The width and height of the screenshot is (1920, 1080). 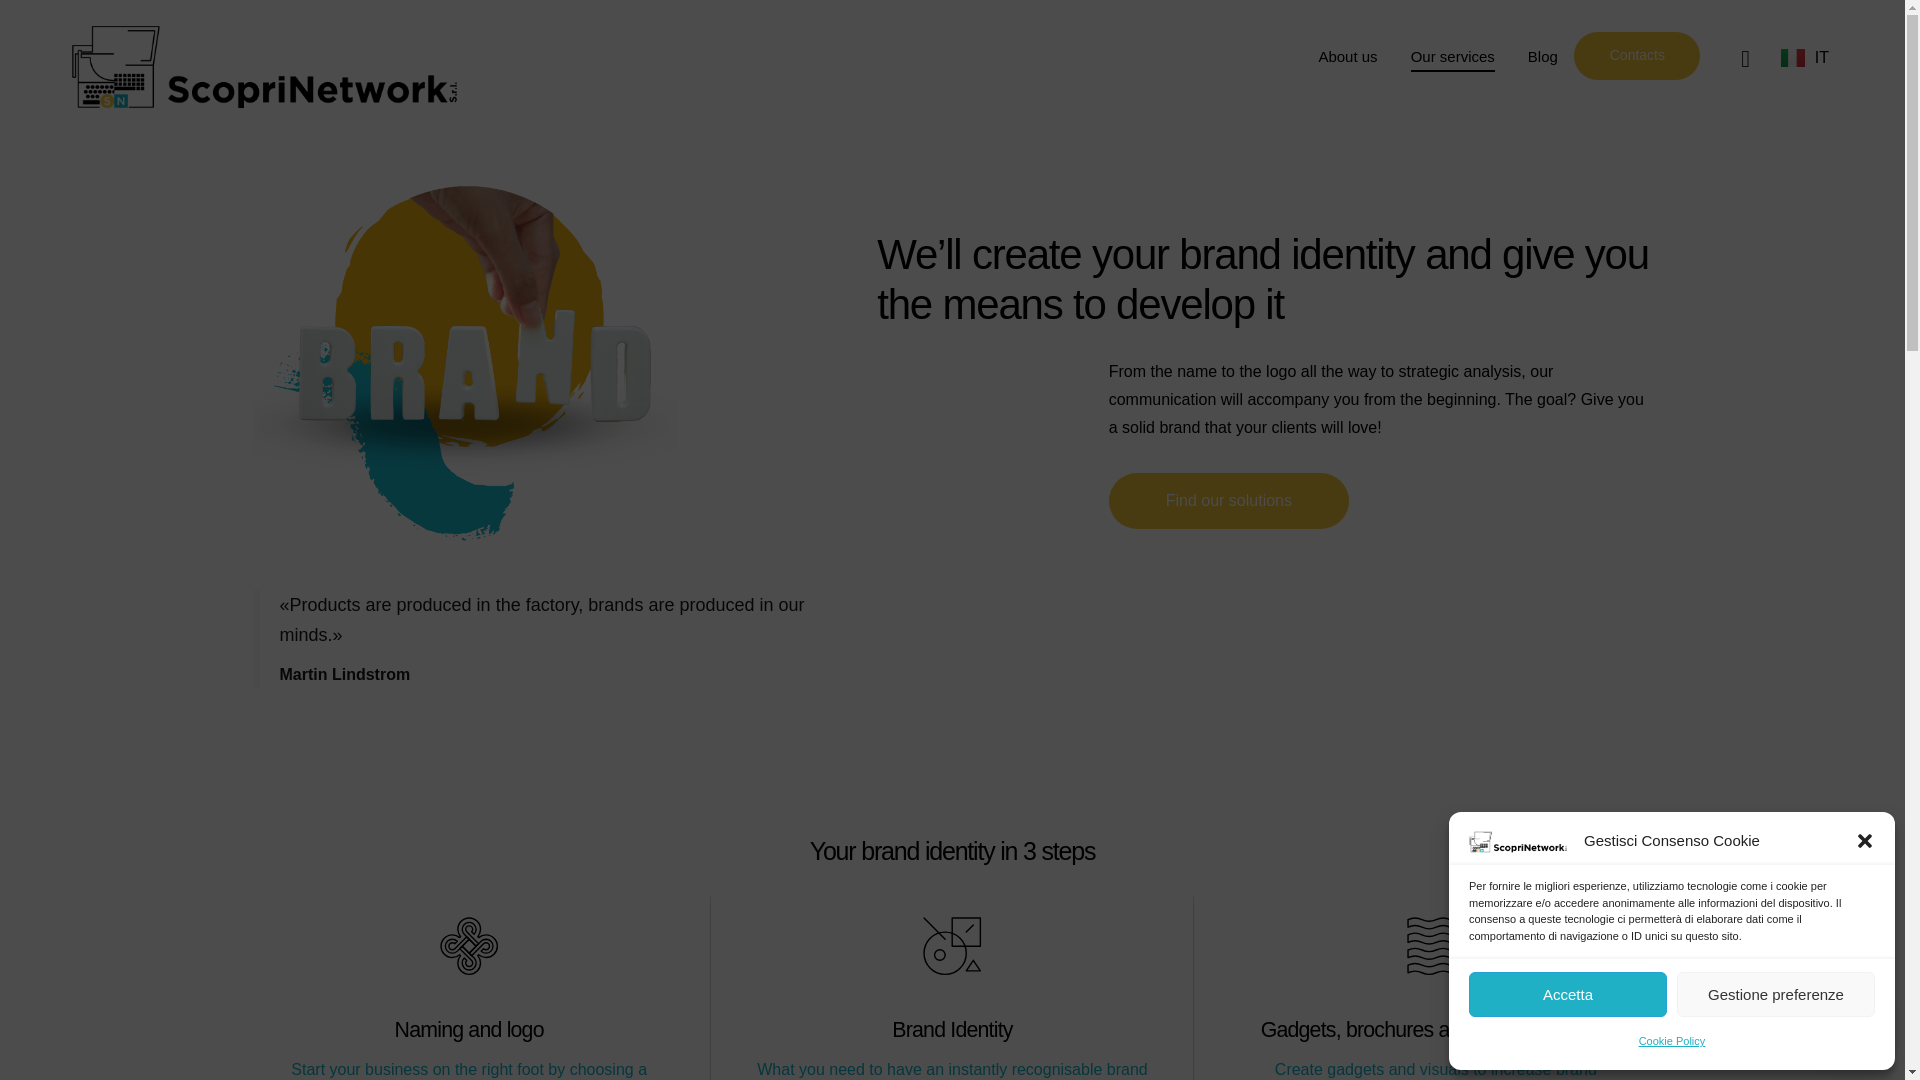 What do you see at coordinates (1347, 58) in the screenshot?
I see `About us` at bounding box center [1347, 58].